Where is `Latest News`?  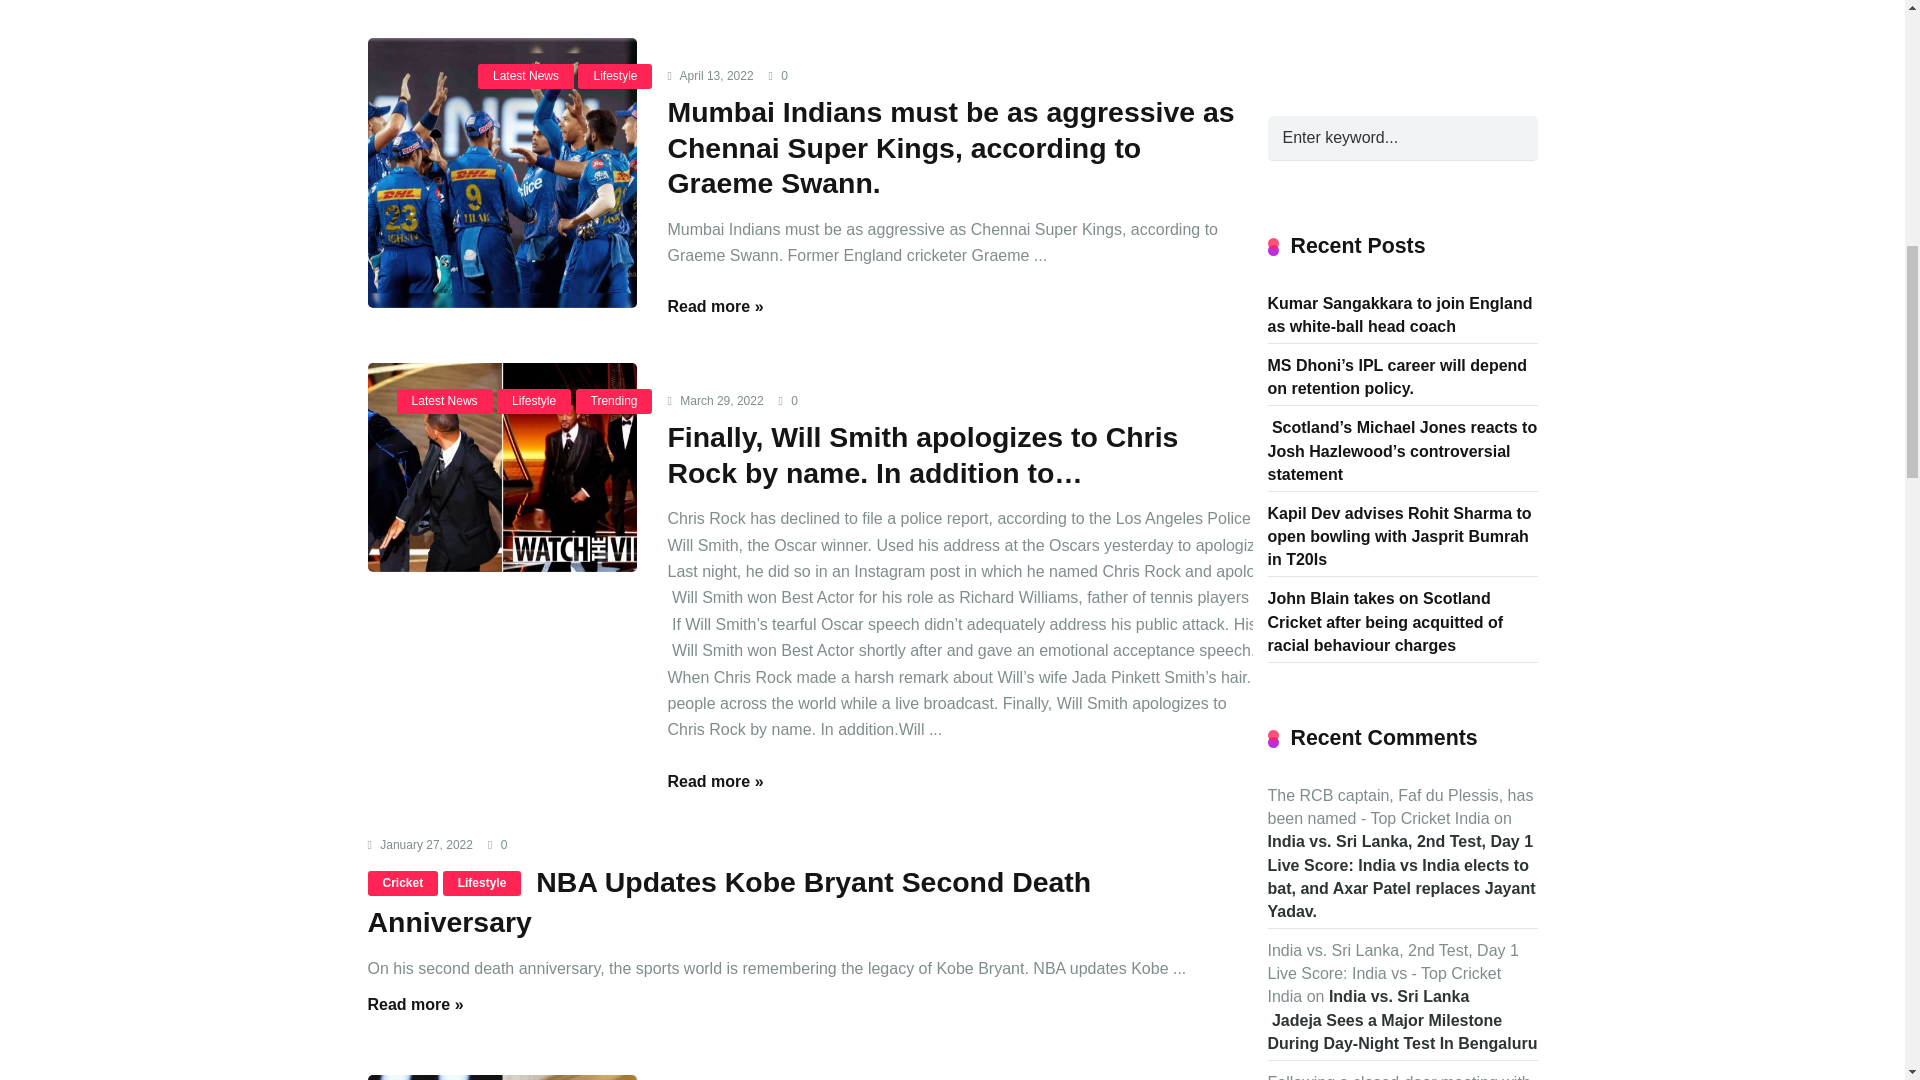 Latest News is located at coordinates (526, 76).